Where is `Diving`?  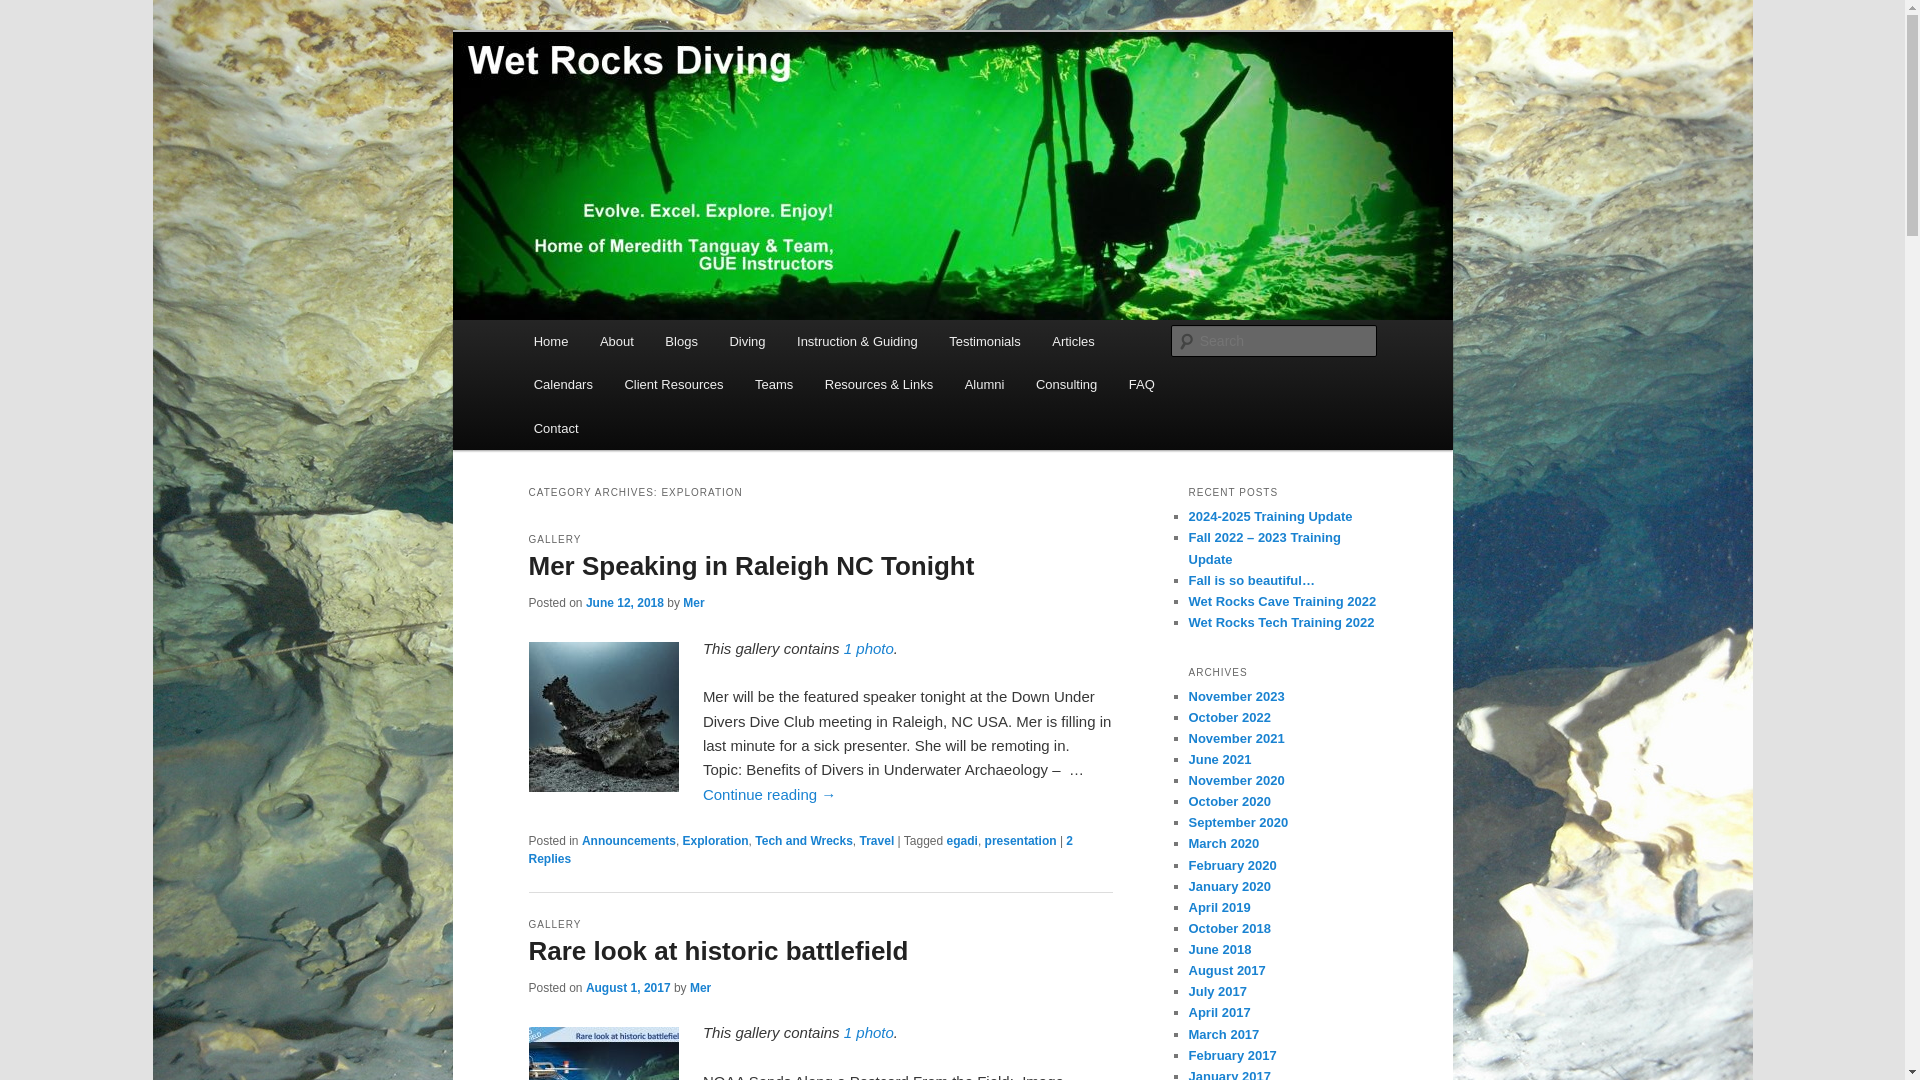
Diving is located at coordinates (748, 340).